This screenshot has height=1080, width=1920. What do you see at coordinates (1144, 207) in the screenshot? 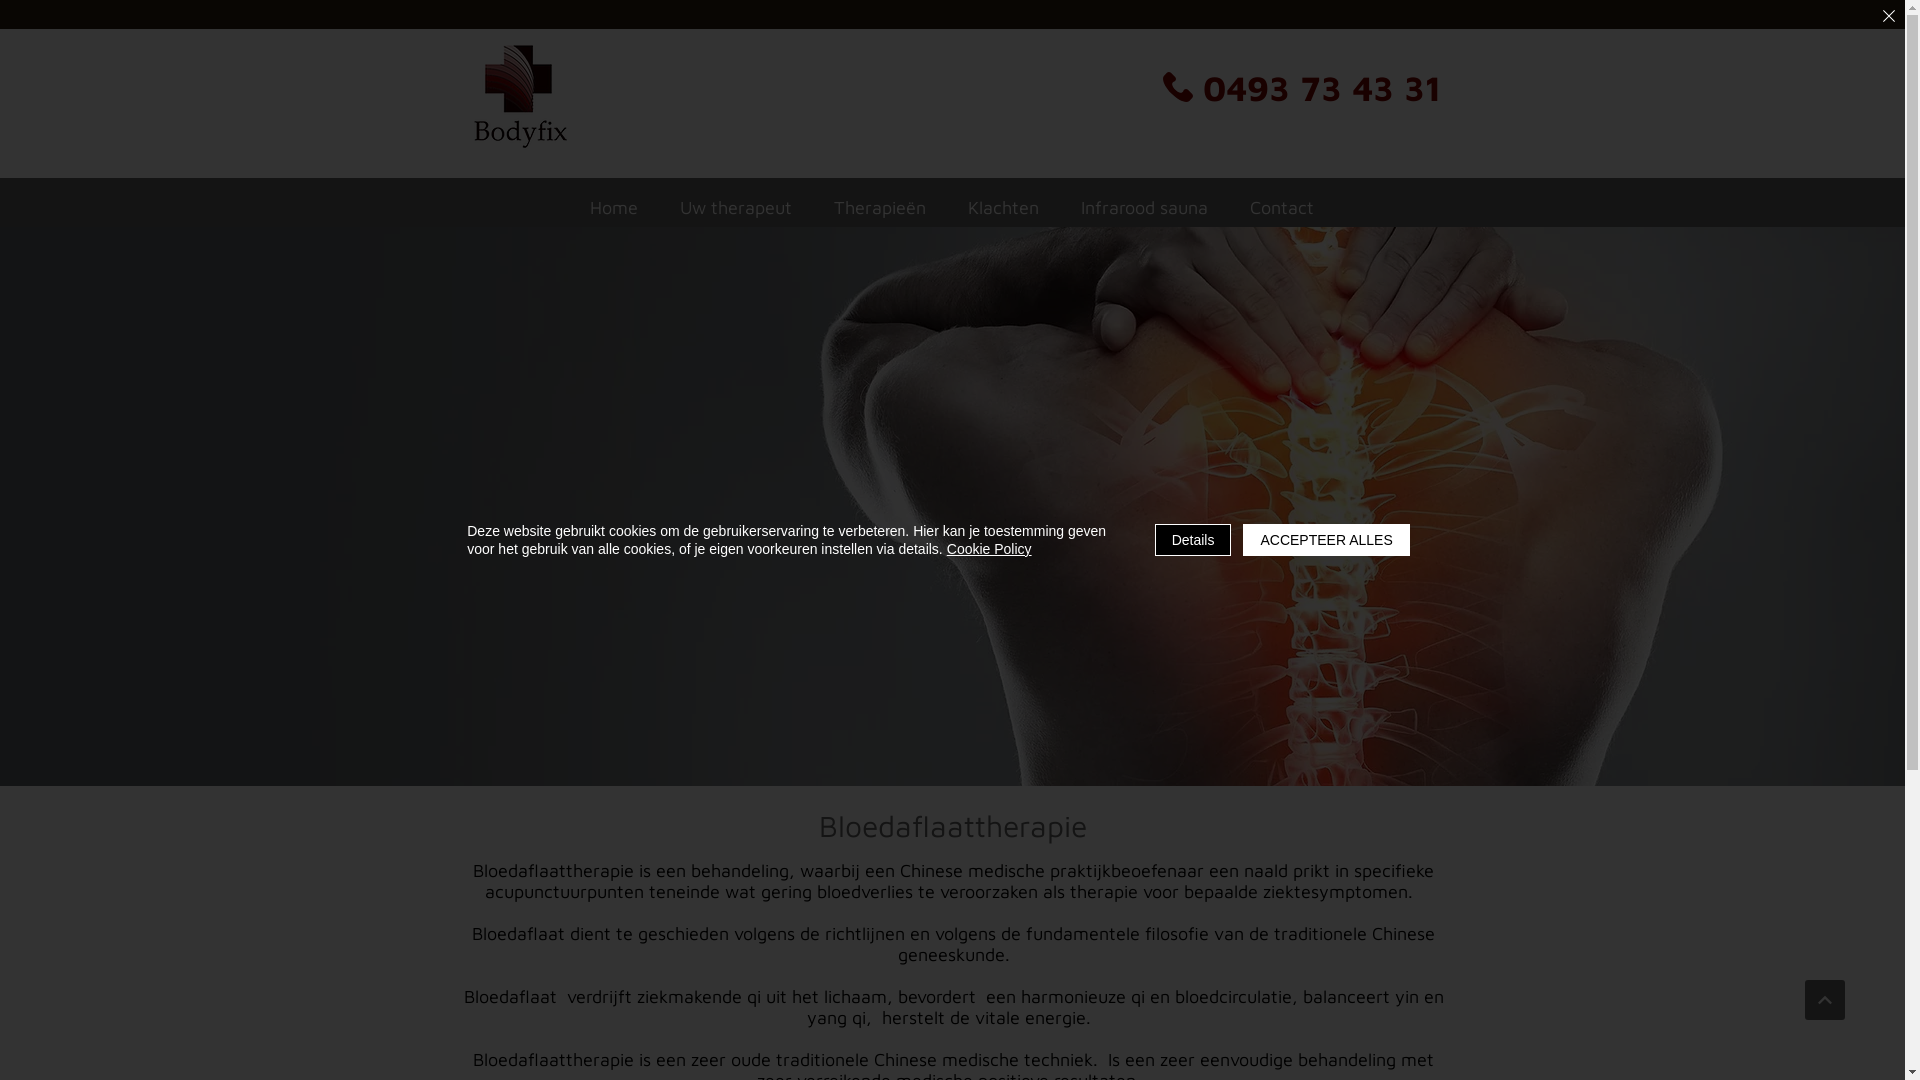
I see `Infrarood sauna` at bounding box center [1144, 207].